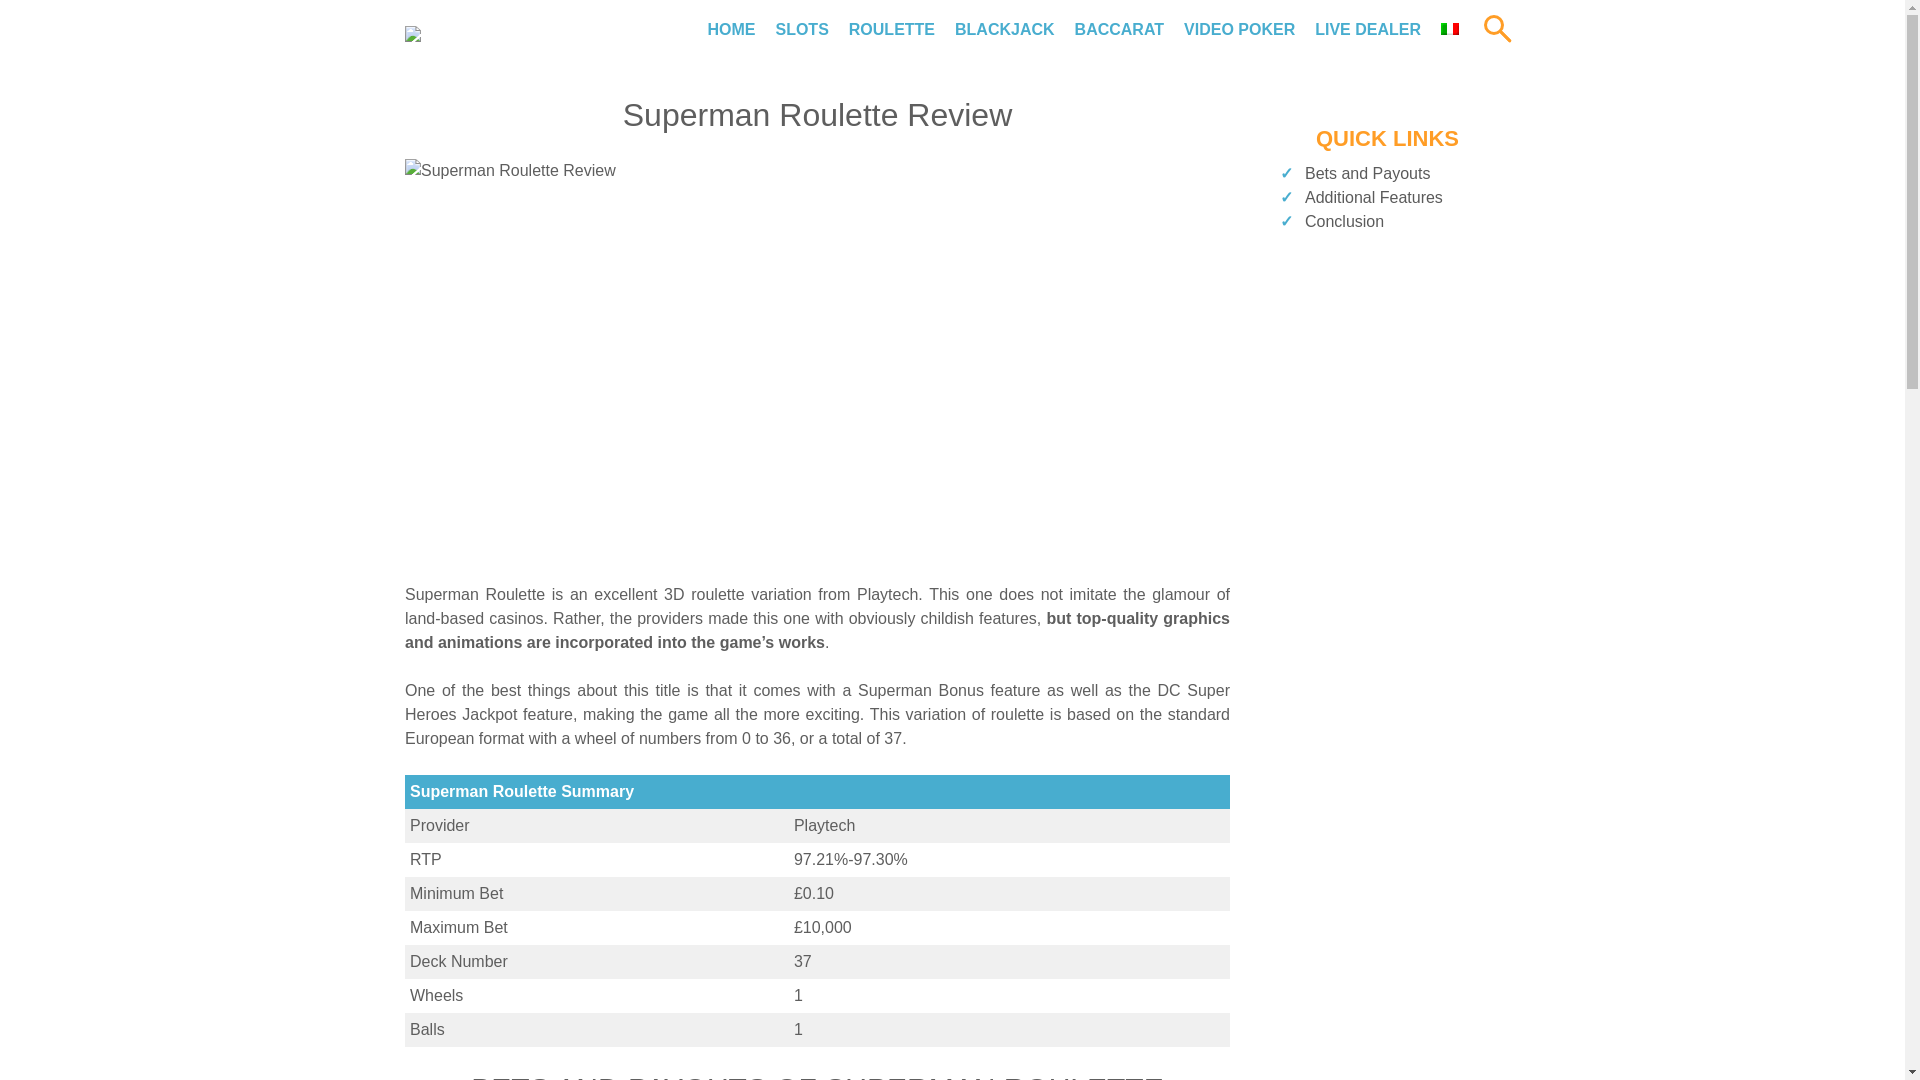 Image resolution: width=1920 pixels, height=1080 pixels. Describe the element at coordinates (801, 28) in the screenshot. I see `SLOTS` at that location.